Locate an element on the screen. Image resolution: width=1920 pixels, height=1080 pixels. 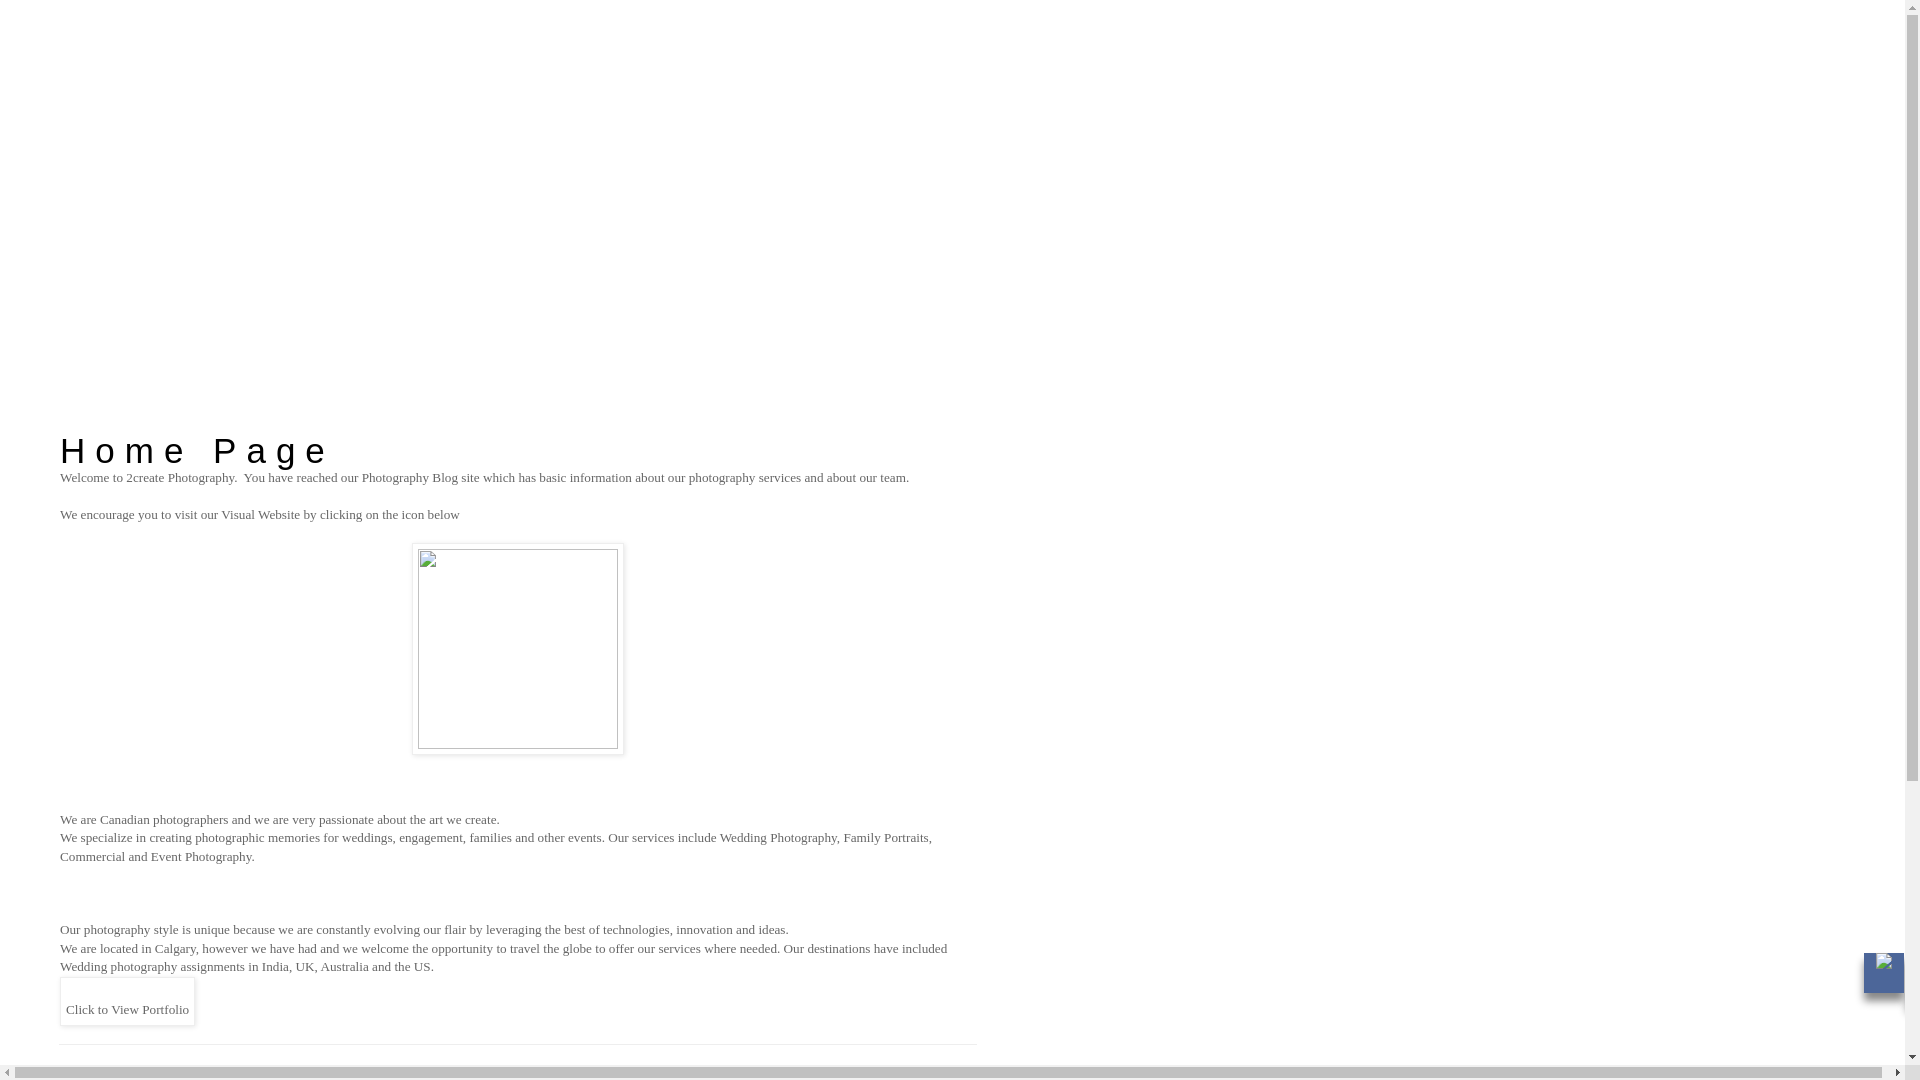
Maternity Photos is located at coordinates (130, 113).